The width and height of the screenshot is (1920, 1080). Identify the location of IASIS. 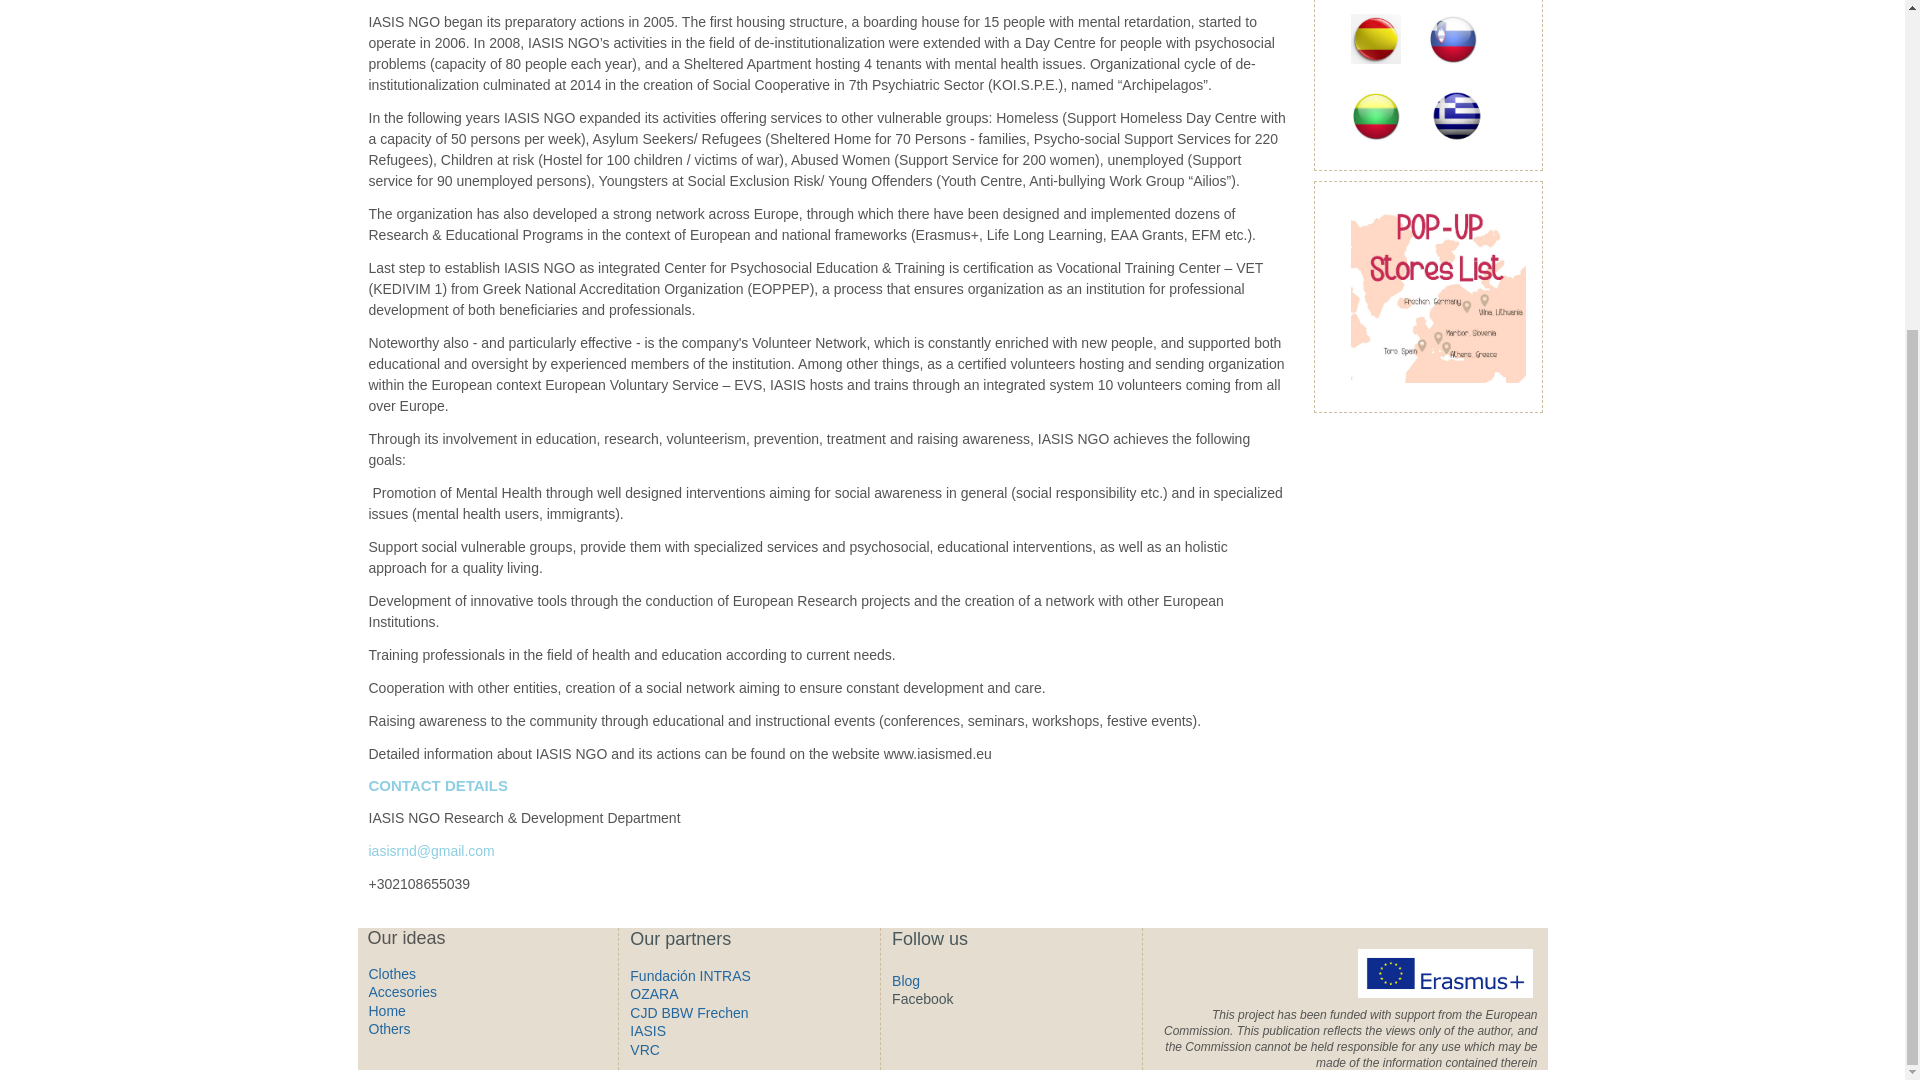
(648, 1030).